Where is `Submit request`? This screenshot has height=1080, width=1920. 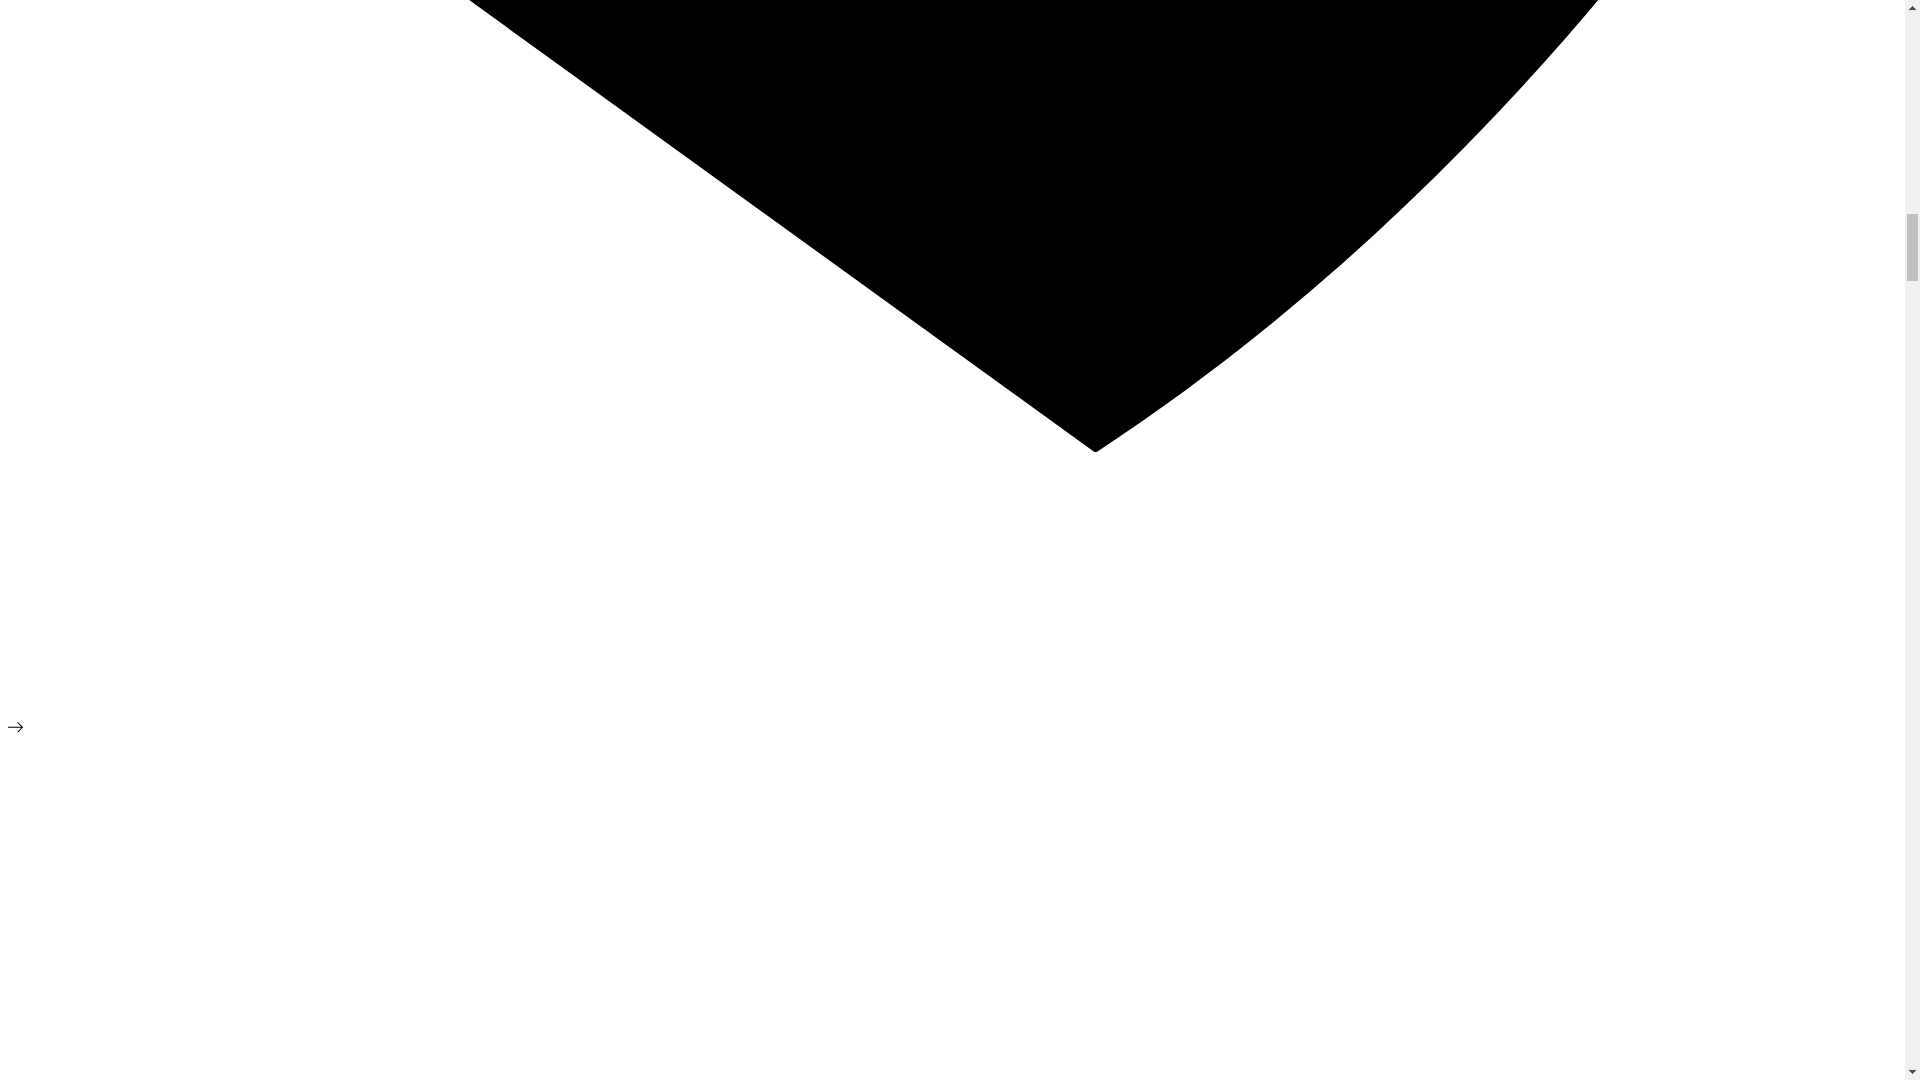
Submit request is located at coordinates (55, 600).